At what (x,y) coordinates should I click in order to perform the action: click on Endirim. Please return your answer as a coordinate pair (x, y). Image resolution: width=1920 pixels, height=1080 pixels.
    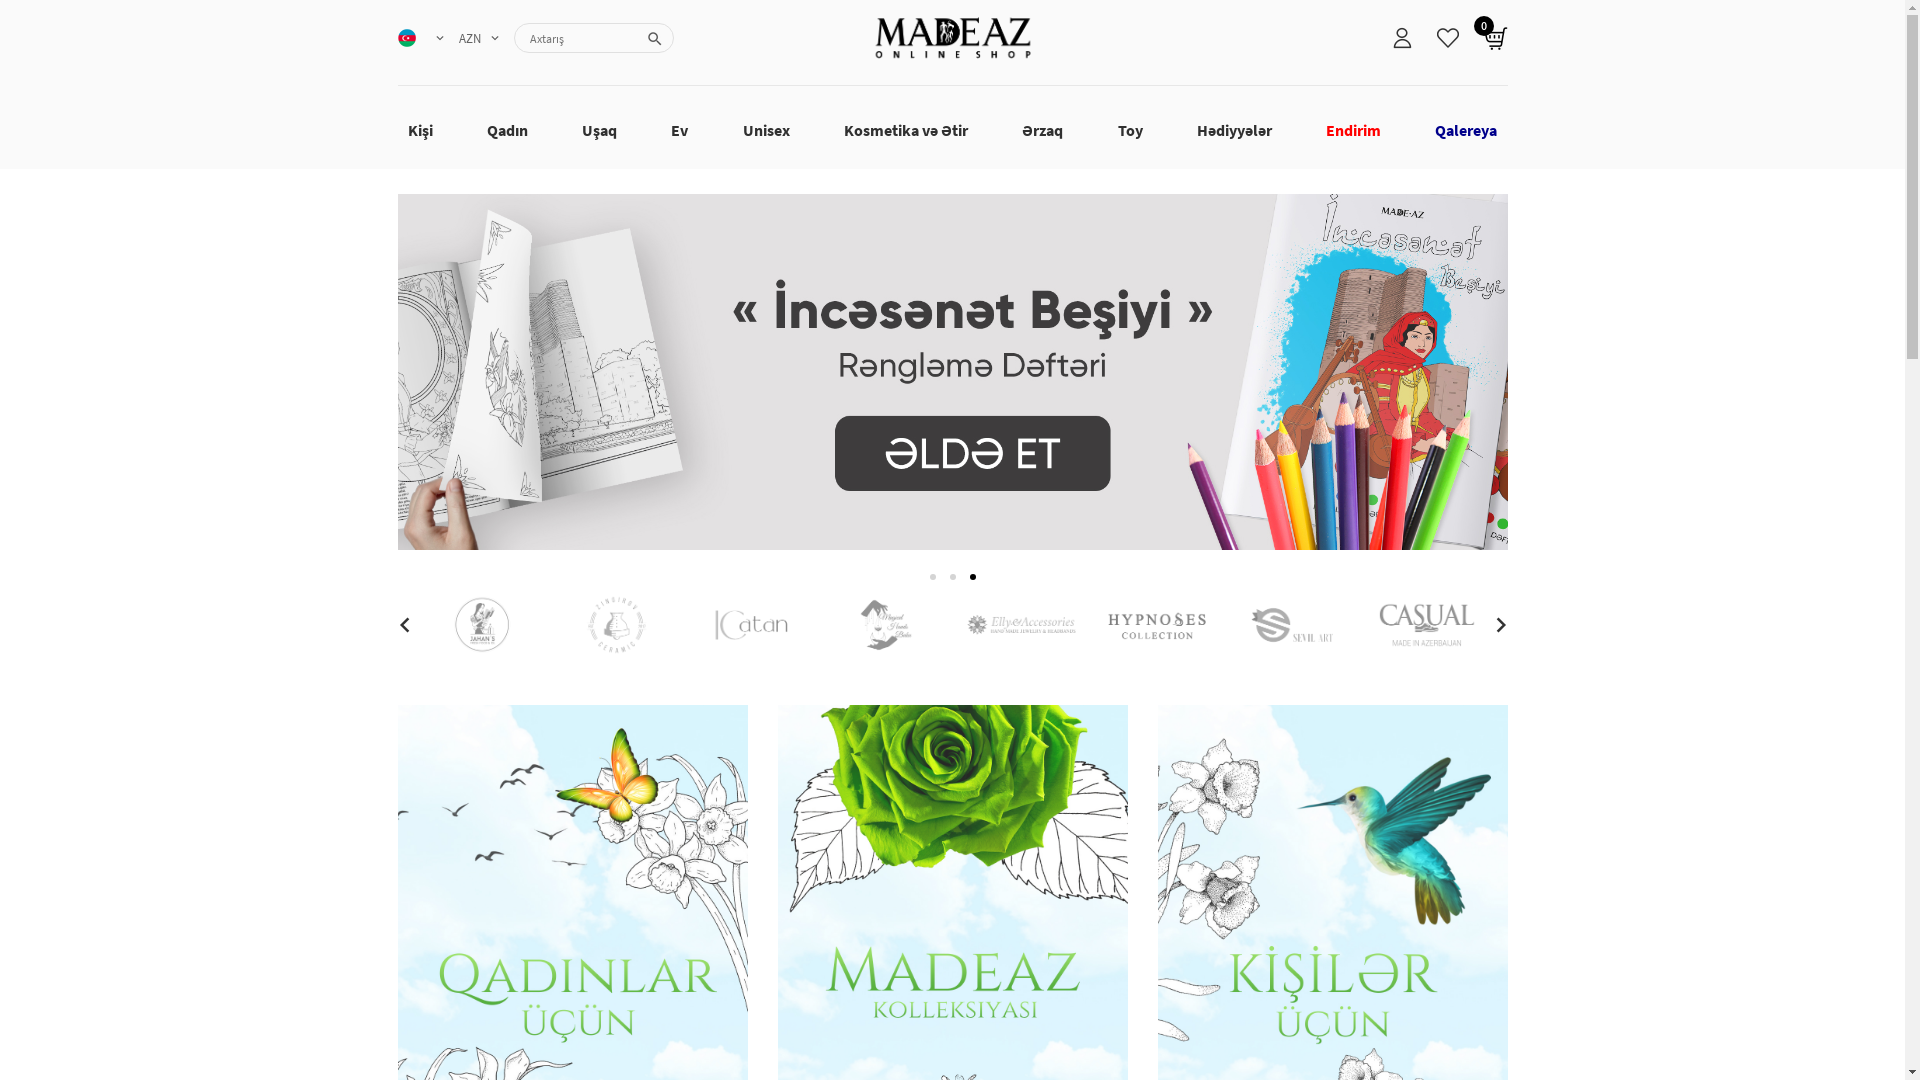
    Looking at the image, I should click on (1354, 130).